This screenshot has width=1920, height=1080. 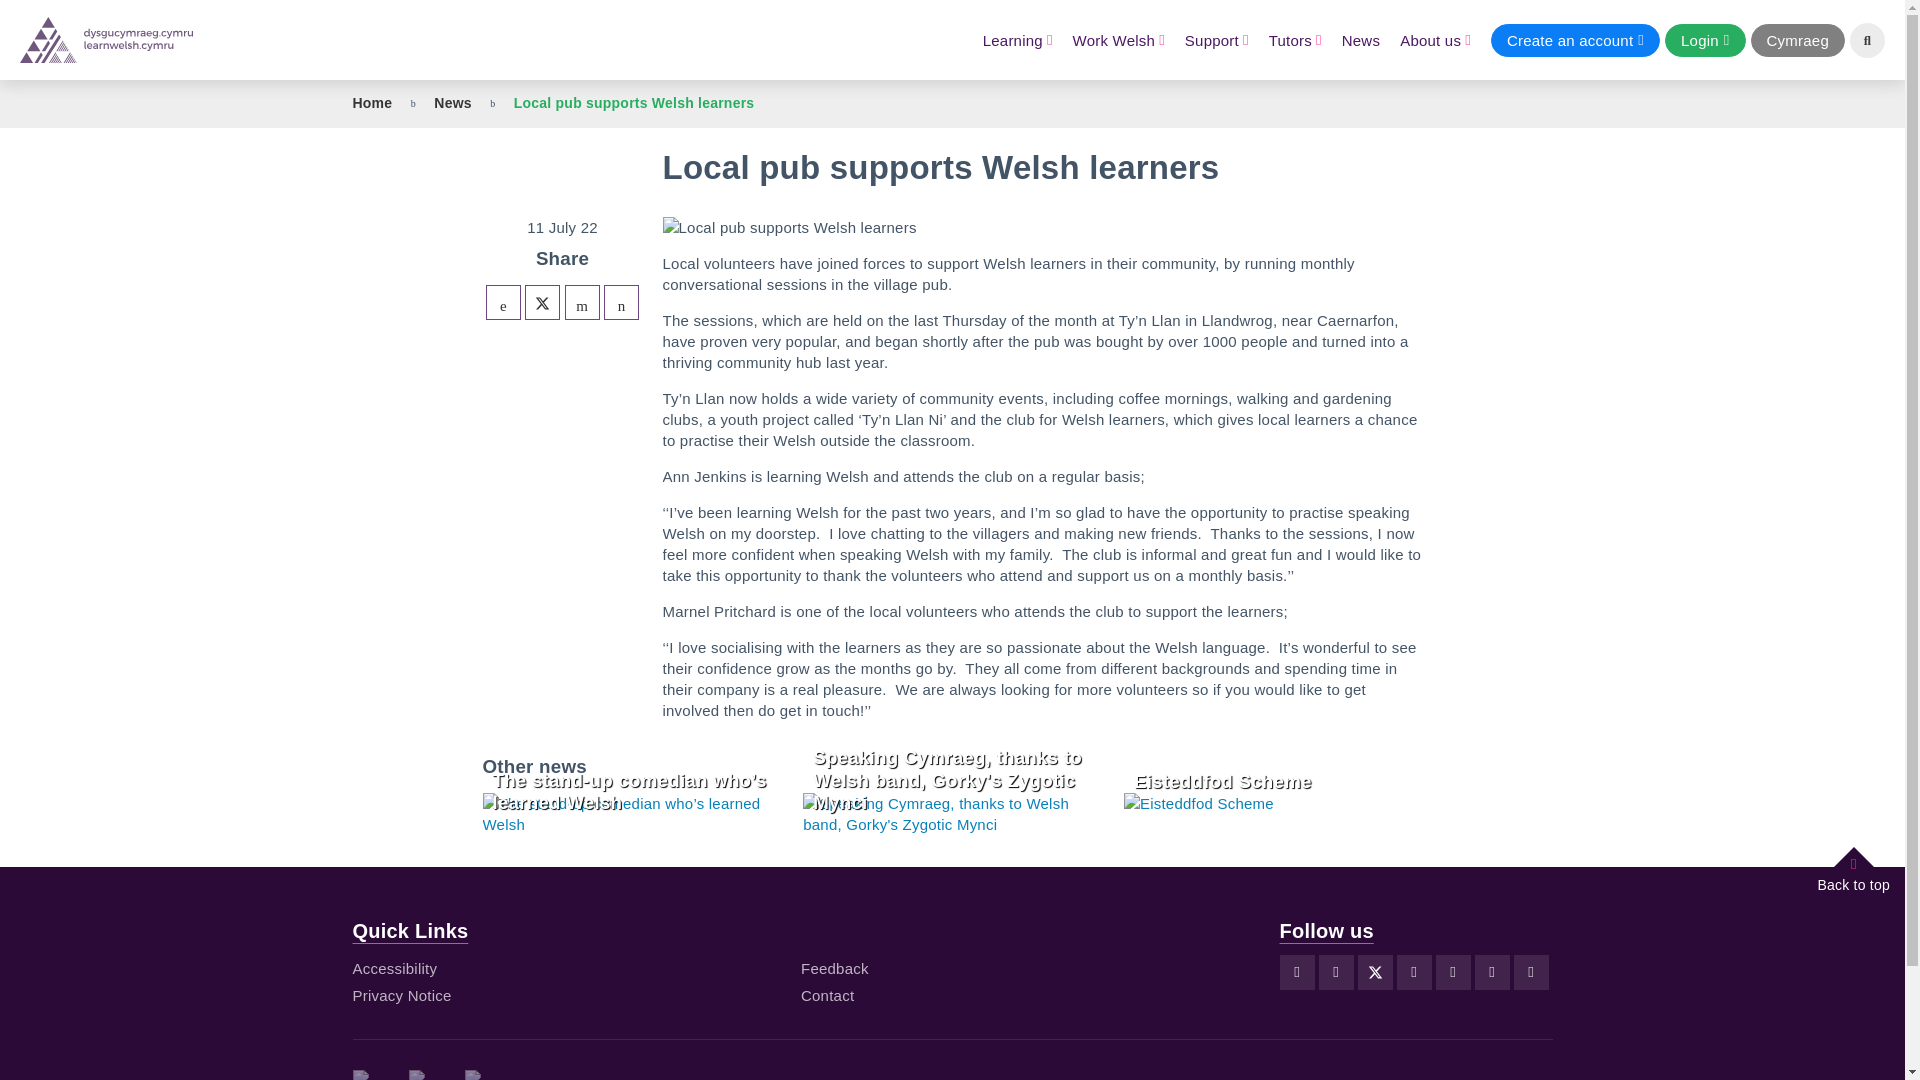 What do you see at coordinates (1119, 40) in the screenshot?
I see `Work Welsh` at bounding box center [1119, 40].